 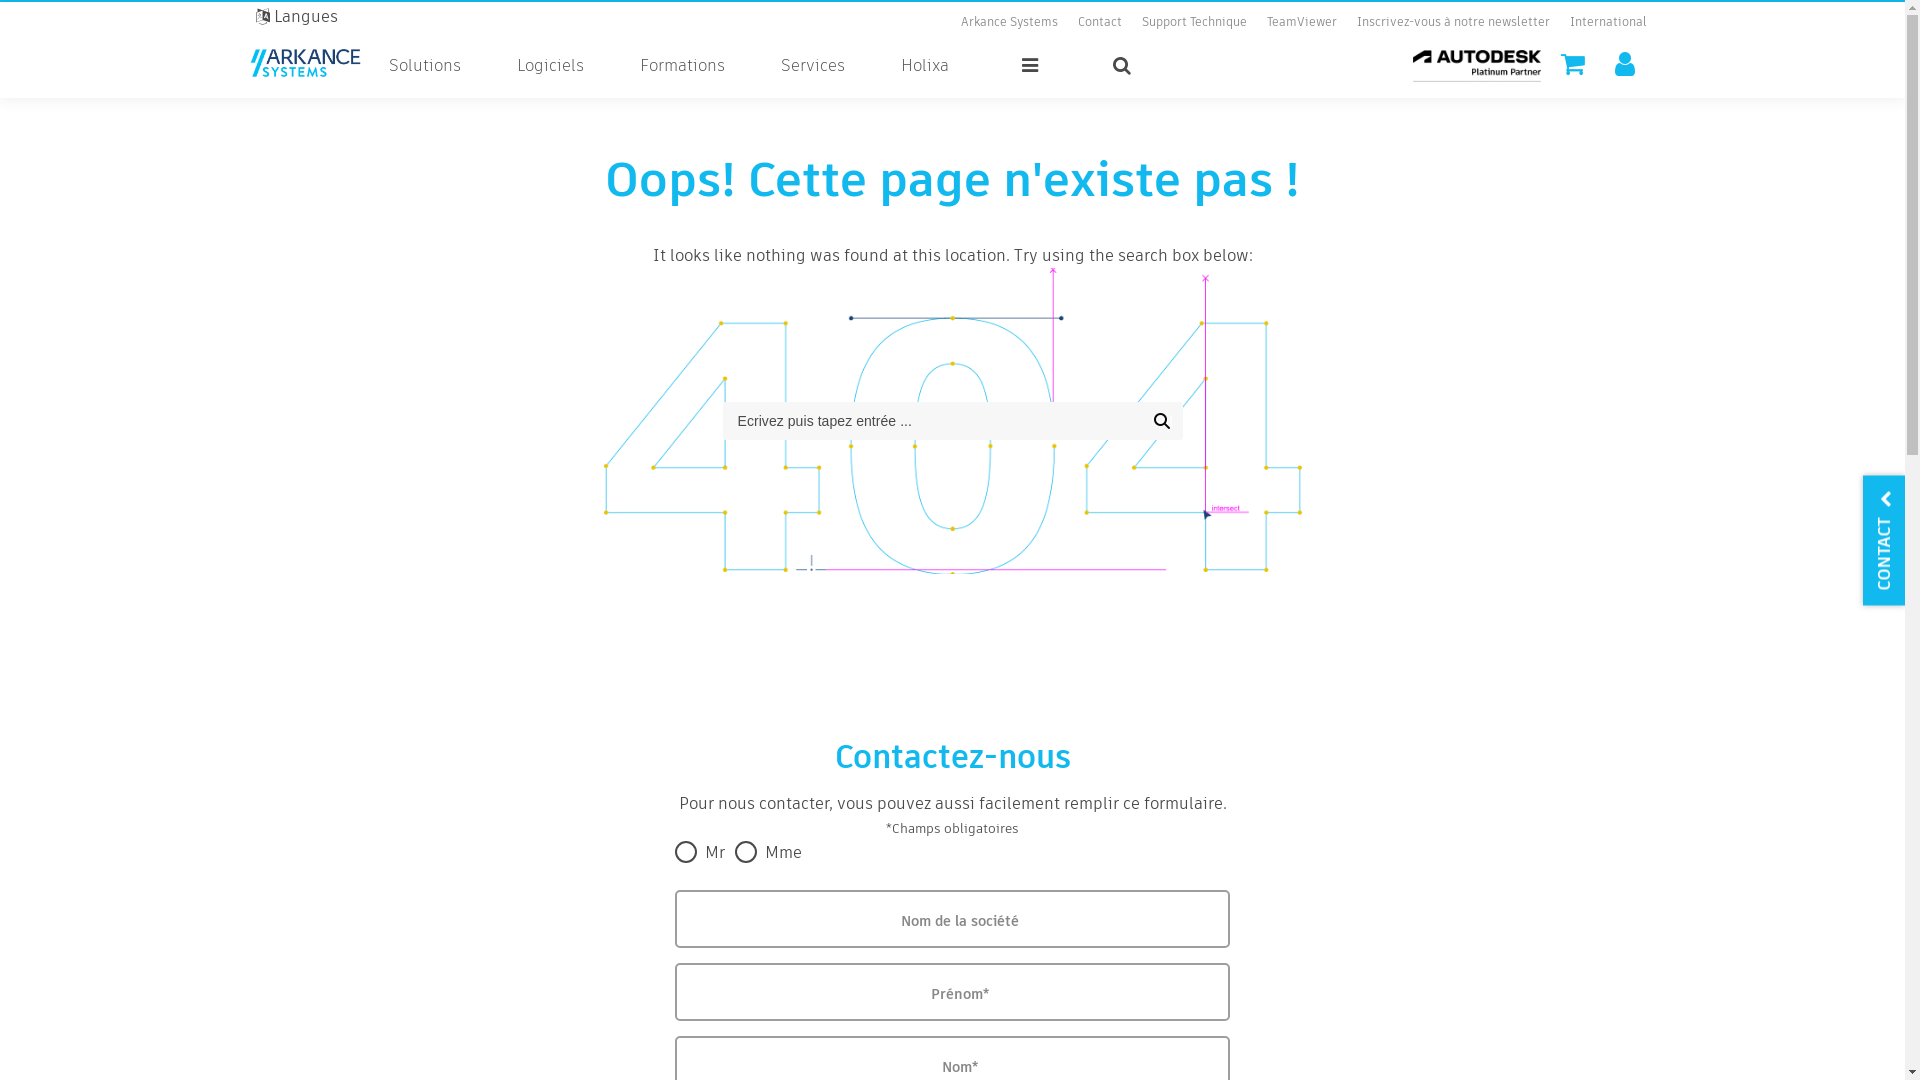 I want to click on Holixa, so click(x=925, y=66).